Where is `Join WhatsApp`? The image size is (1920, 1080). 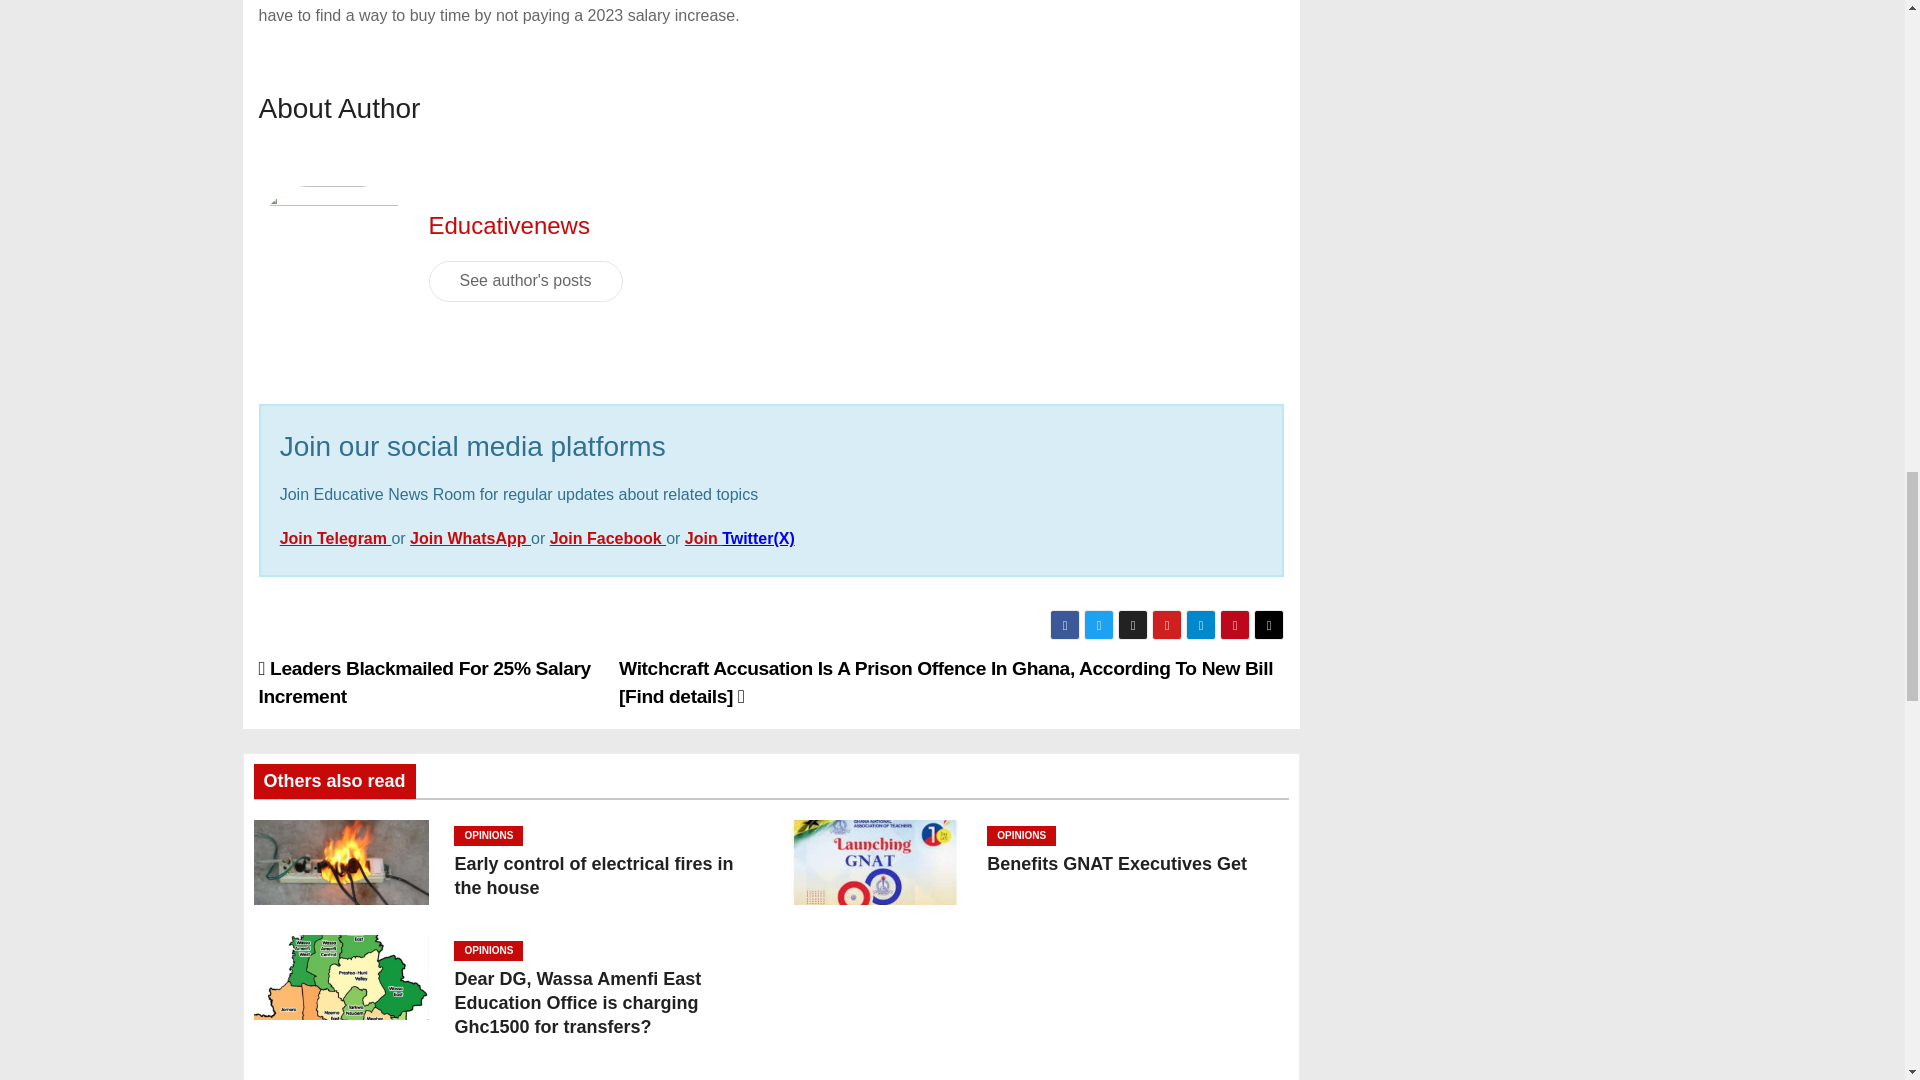
Join WhatsApp is located at coordinates (470, 538).